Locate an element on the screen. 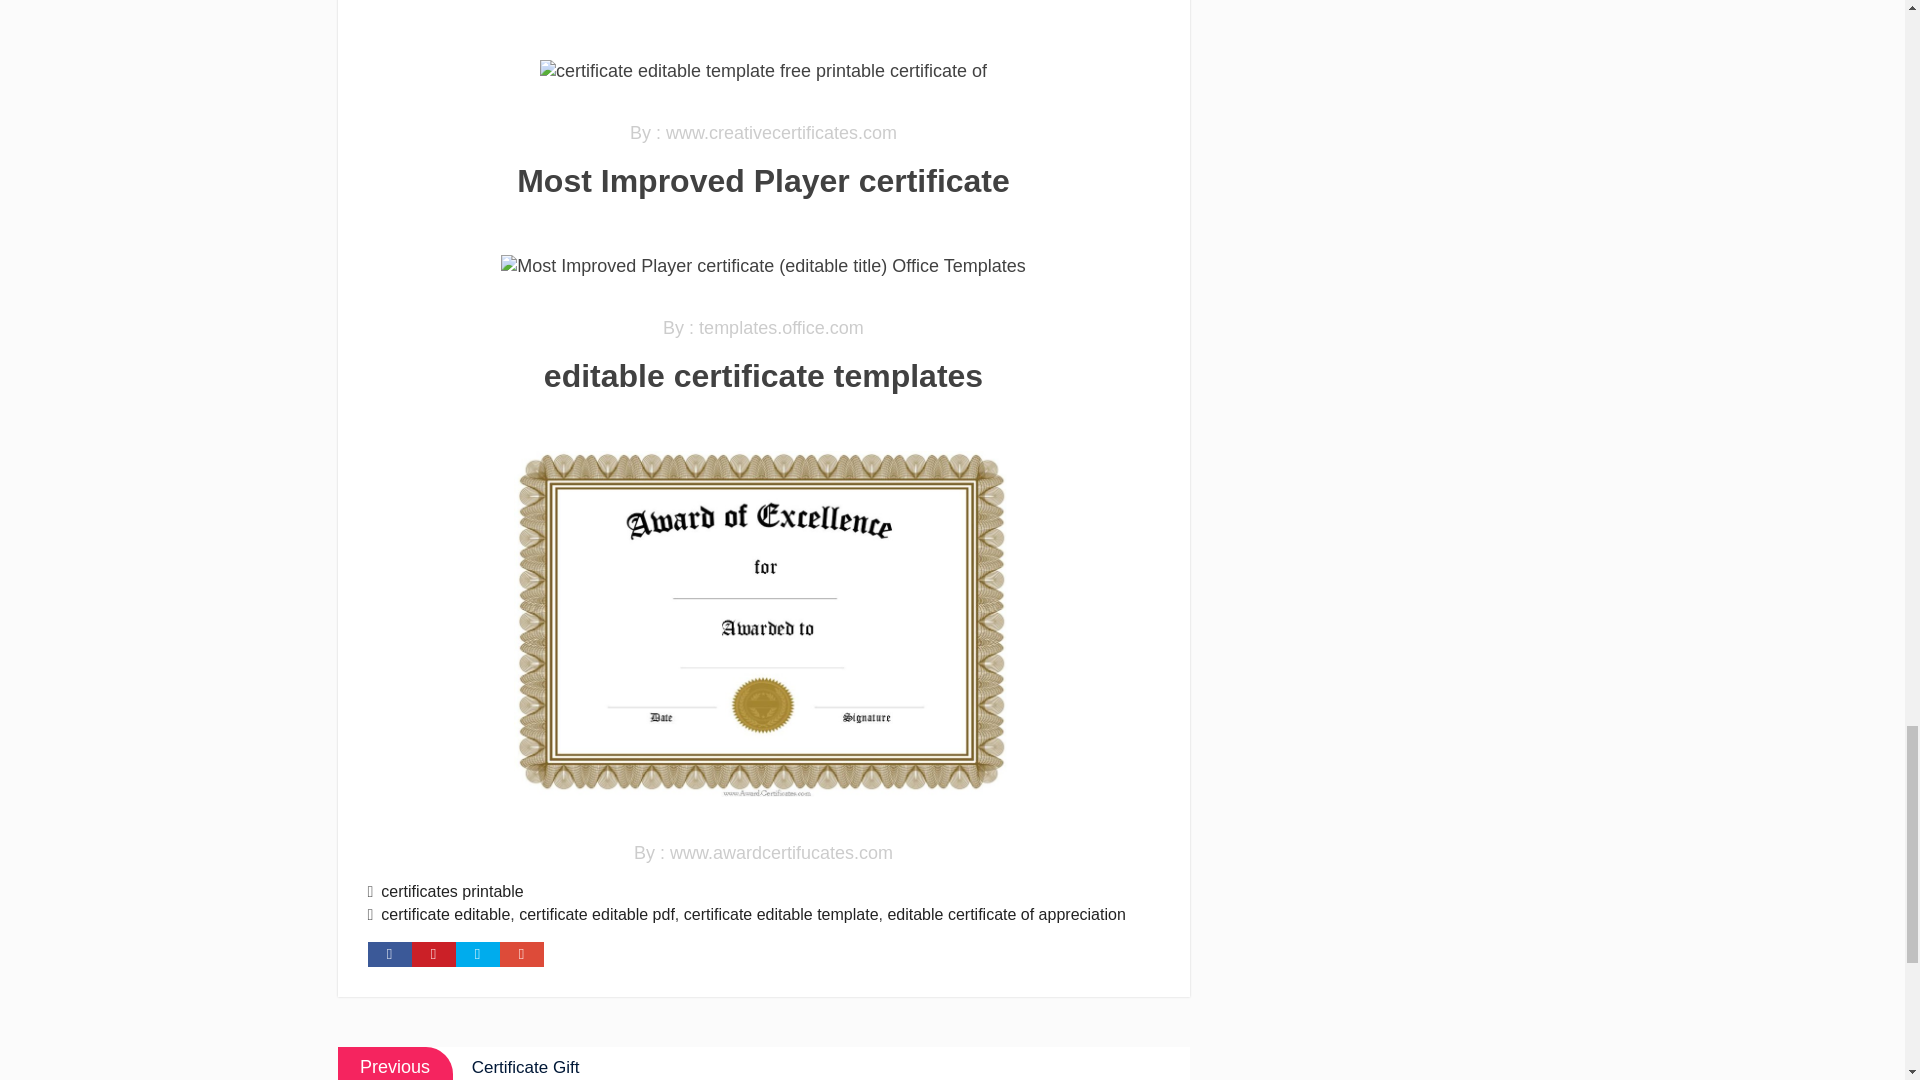 The image size is (1920, 1080). editable certificate of appreciation is located at coordinates (1006, 914).